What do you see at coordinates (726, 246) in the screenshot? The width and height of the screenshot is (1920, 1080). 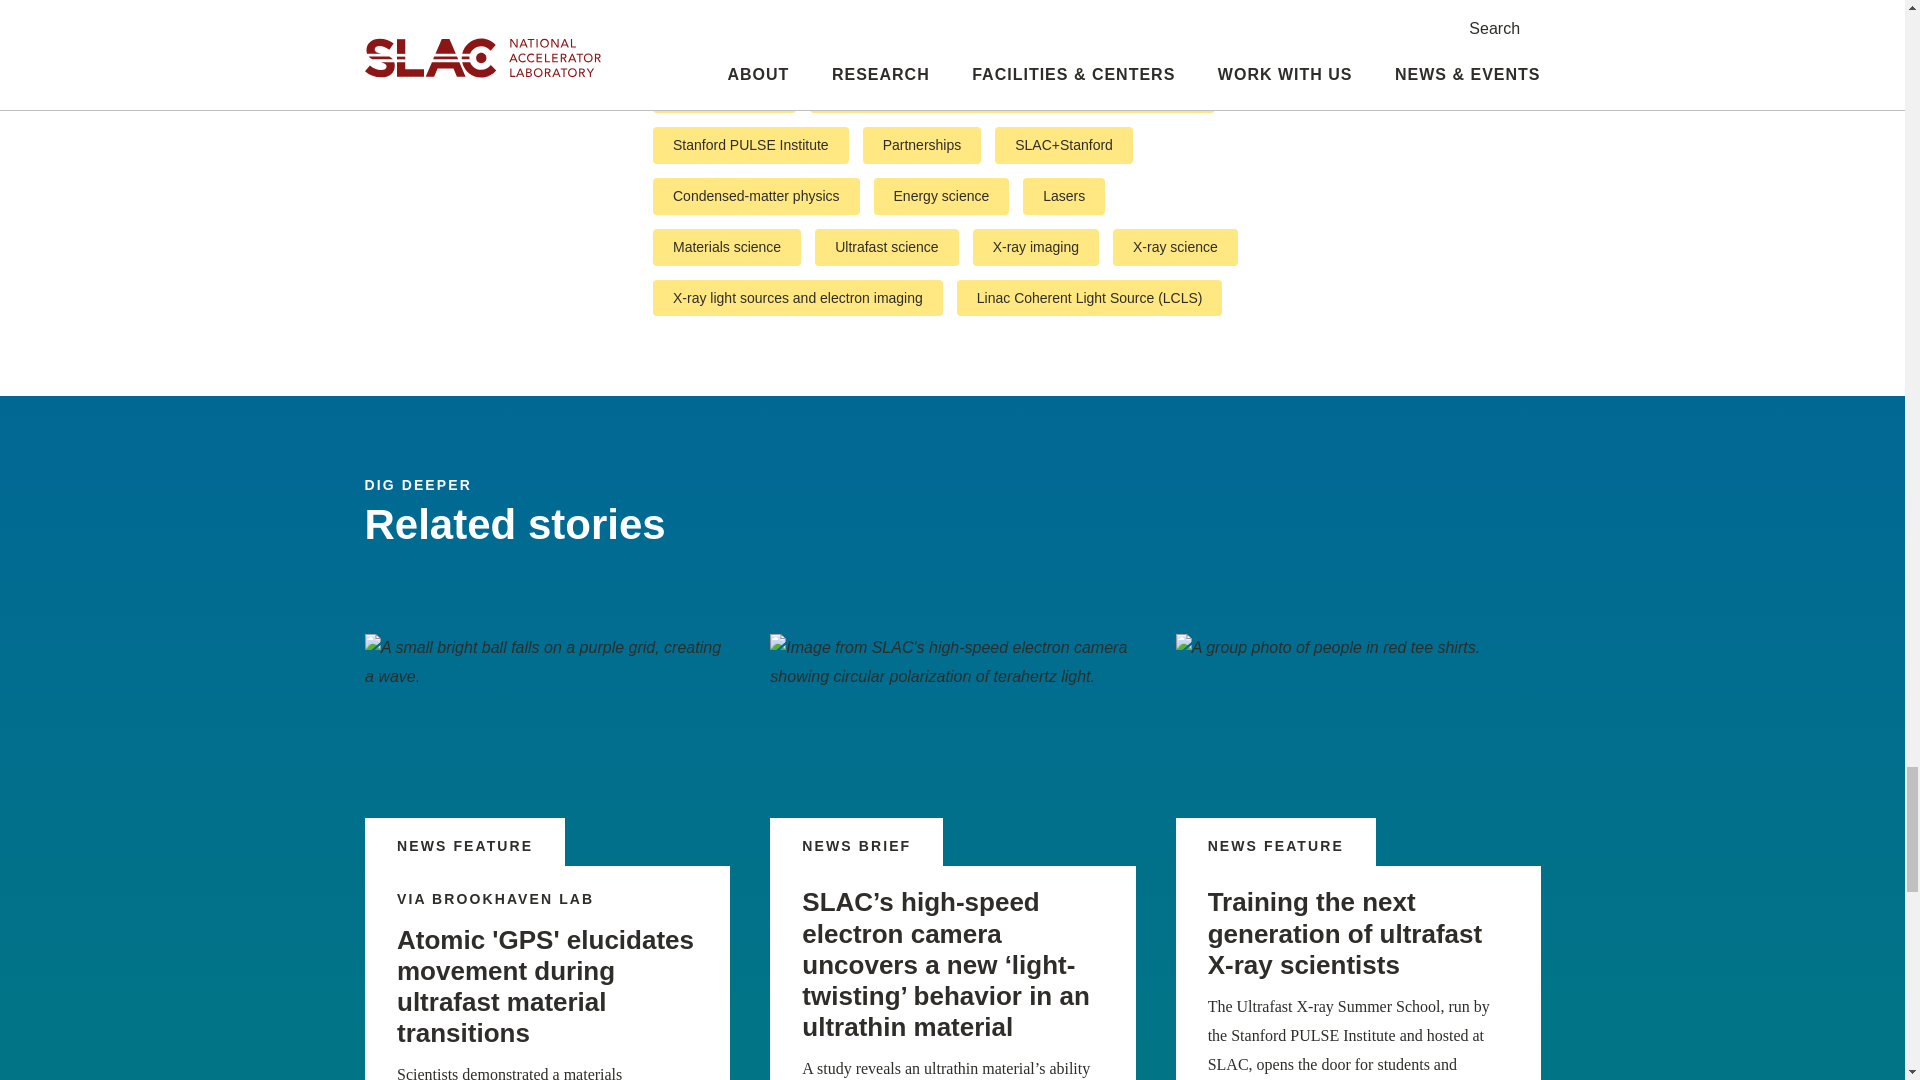 I see `Materials science` at bounding box center [726, 246].